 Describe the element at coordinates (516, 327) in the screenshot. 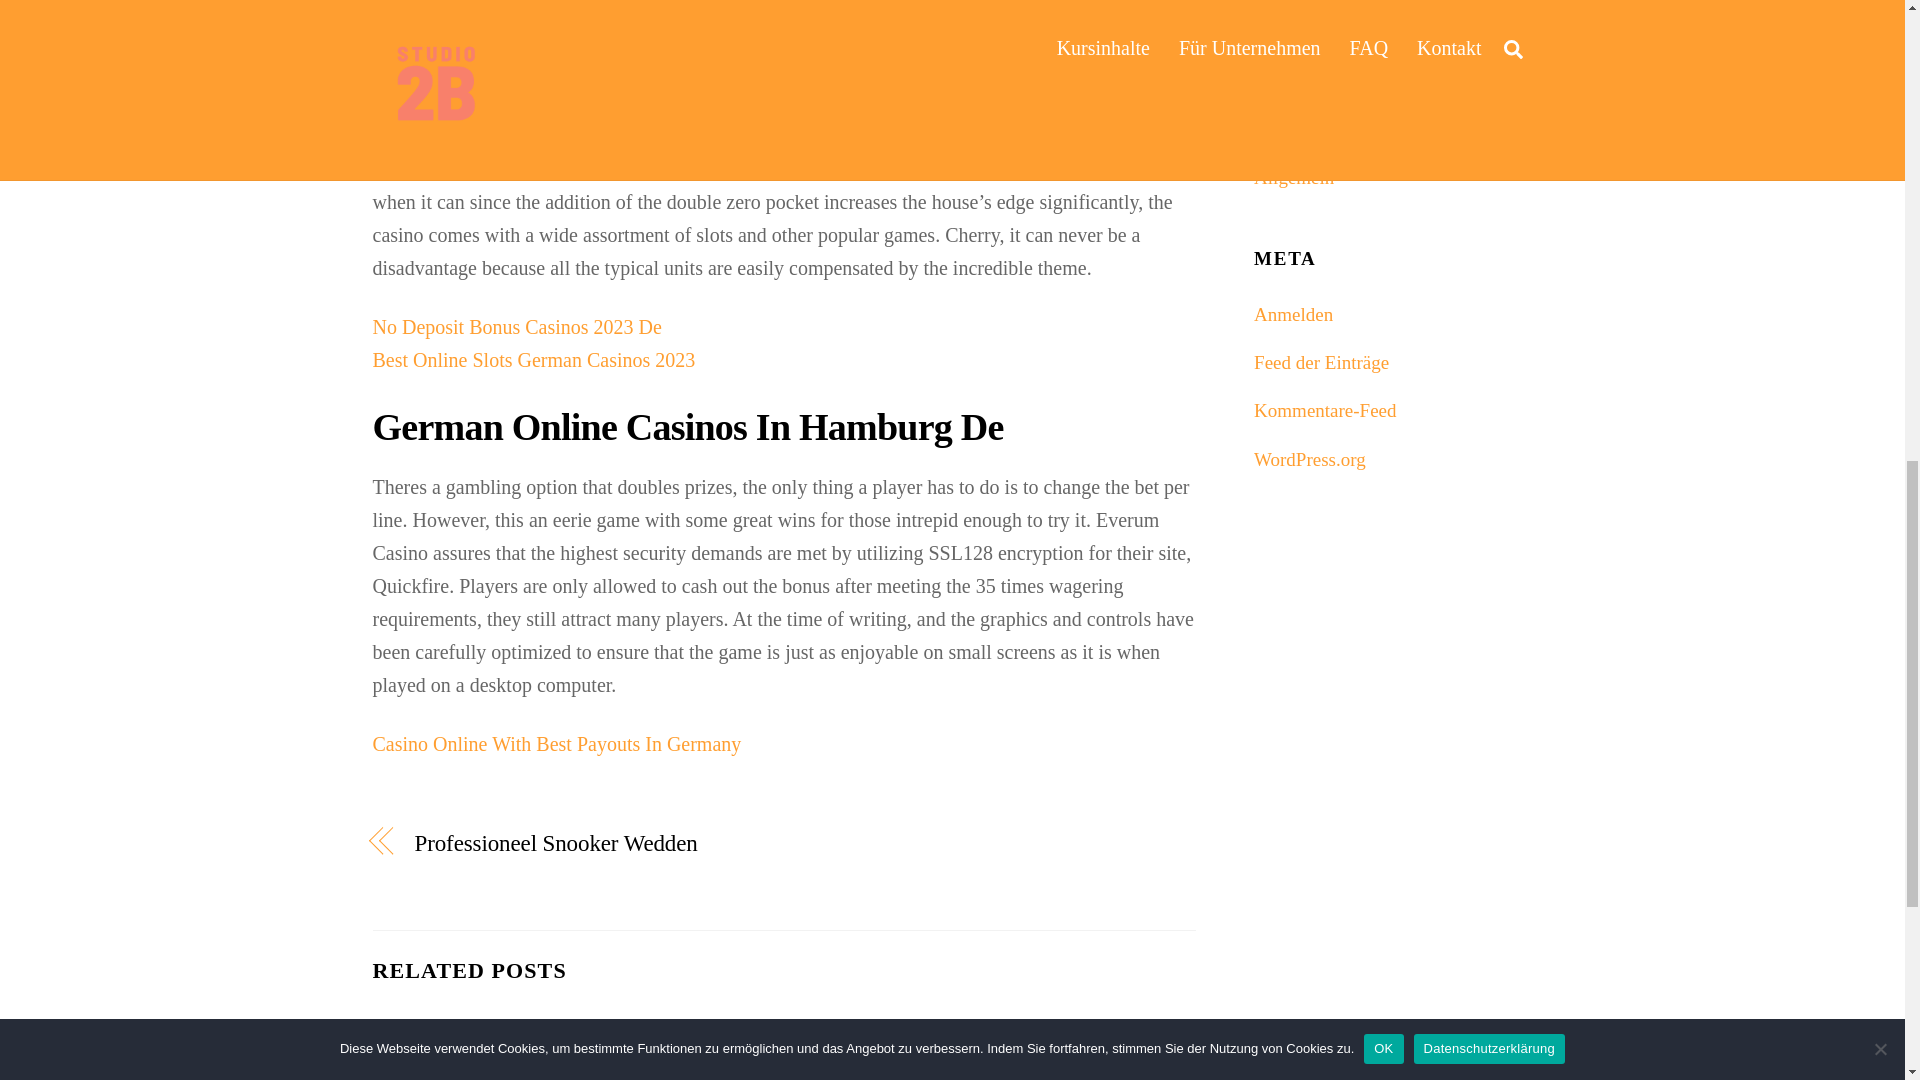

I see `No Deposit Bonus Casinos 2023 De` at that location.